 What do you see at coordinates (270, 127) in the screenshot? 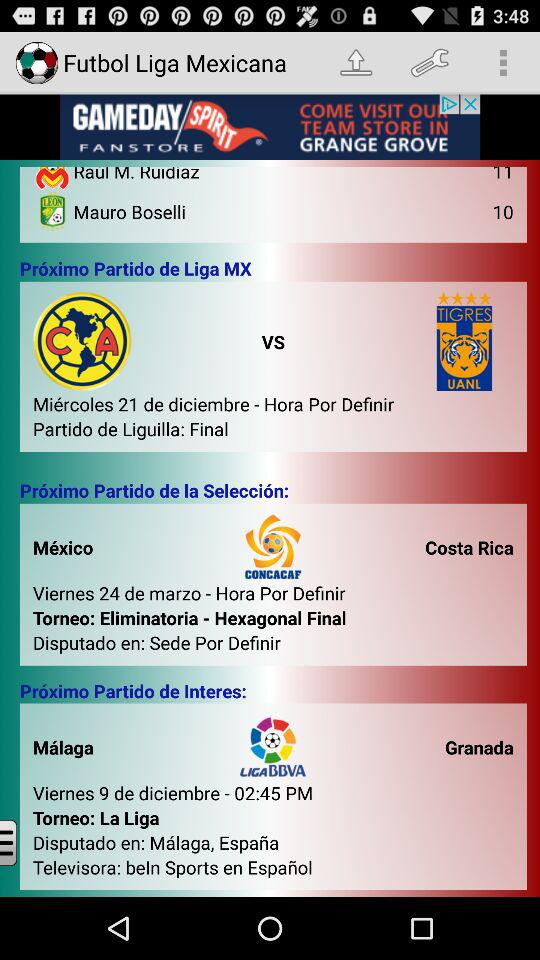
I see `go to the advert` at bounding box center [270, 127].